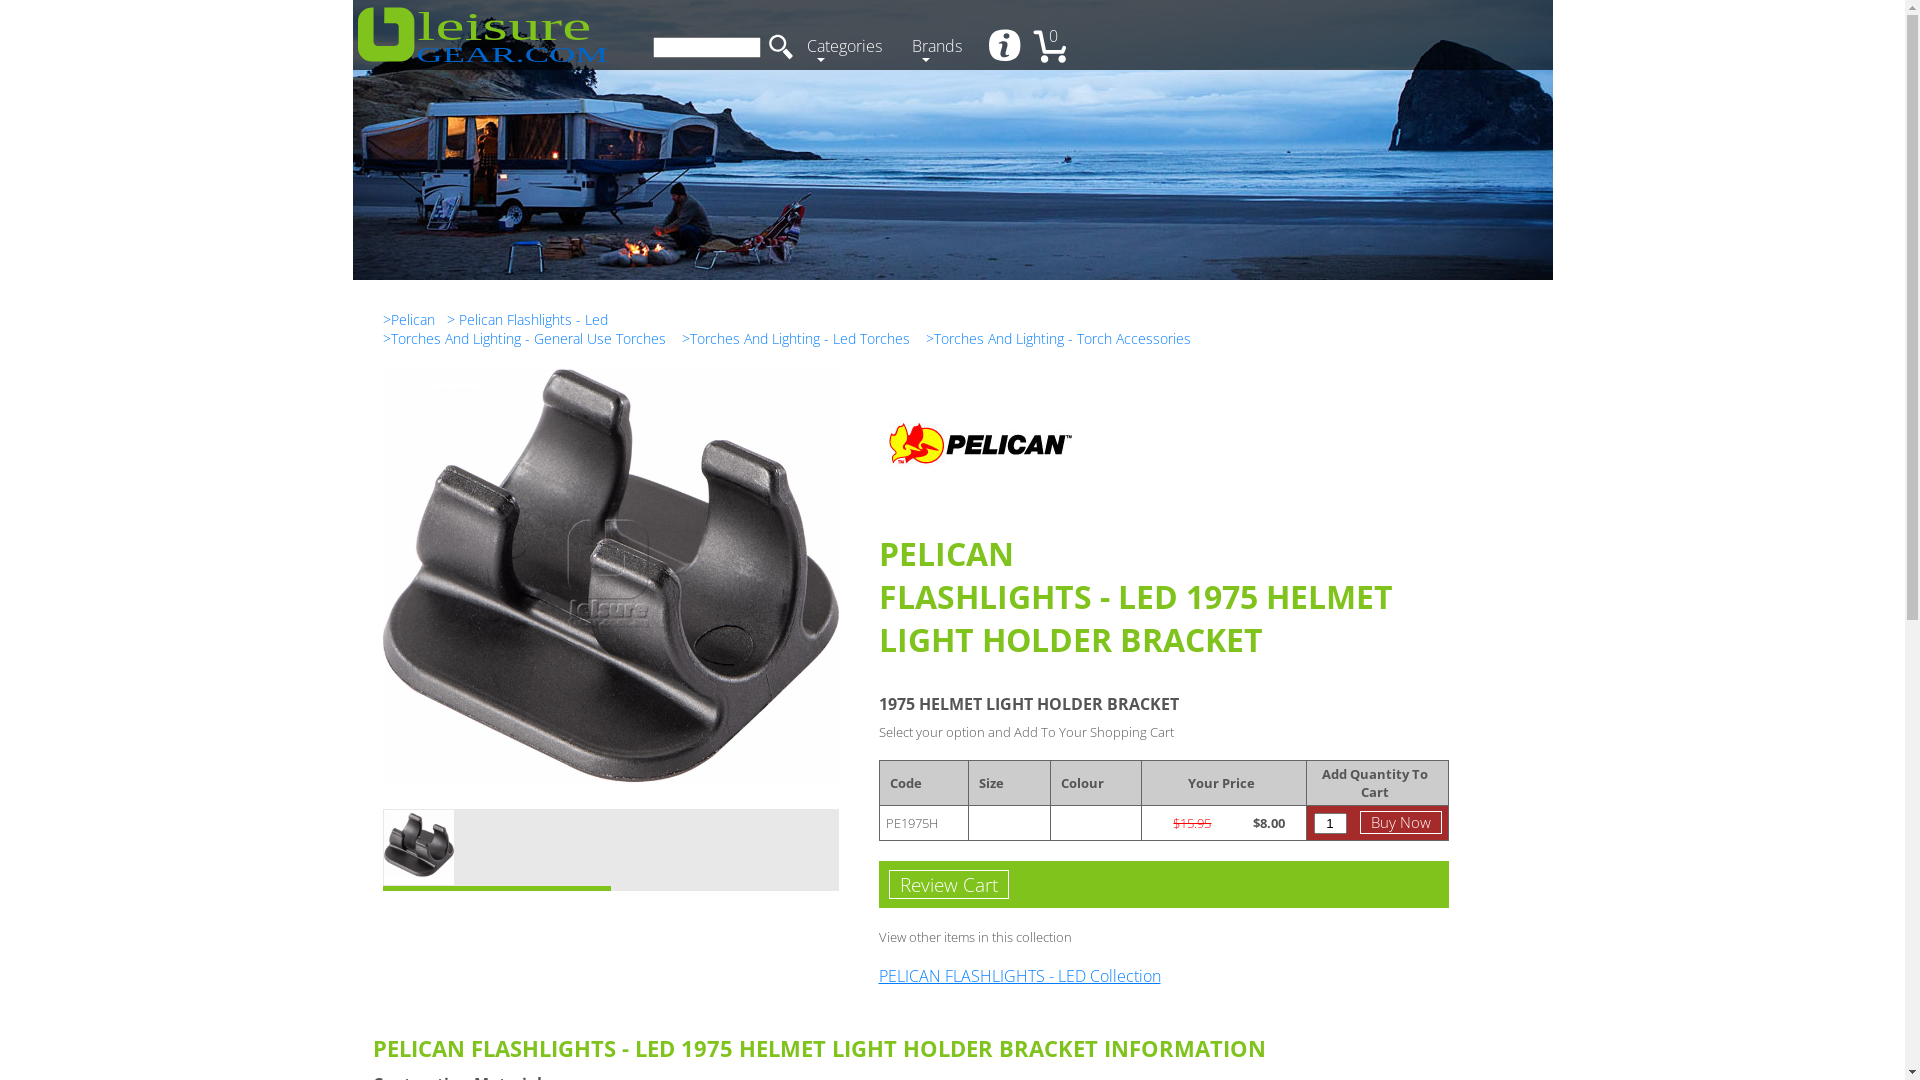 Image resolution: width=1920 pixels, height=1080 pixels. What do you see at coordinates (1006, 48) in the screenshot?
I see `About Us` at bounding box center [1006, 48].